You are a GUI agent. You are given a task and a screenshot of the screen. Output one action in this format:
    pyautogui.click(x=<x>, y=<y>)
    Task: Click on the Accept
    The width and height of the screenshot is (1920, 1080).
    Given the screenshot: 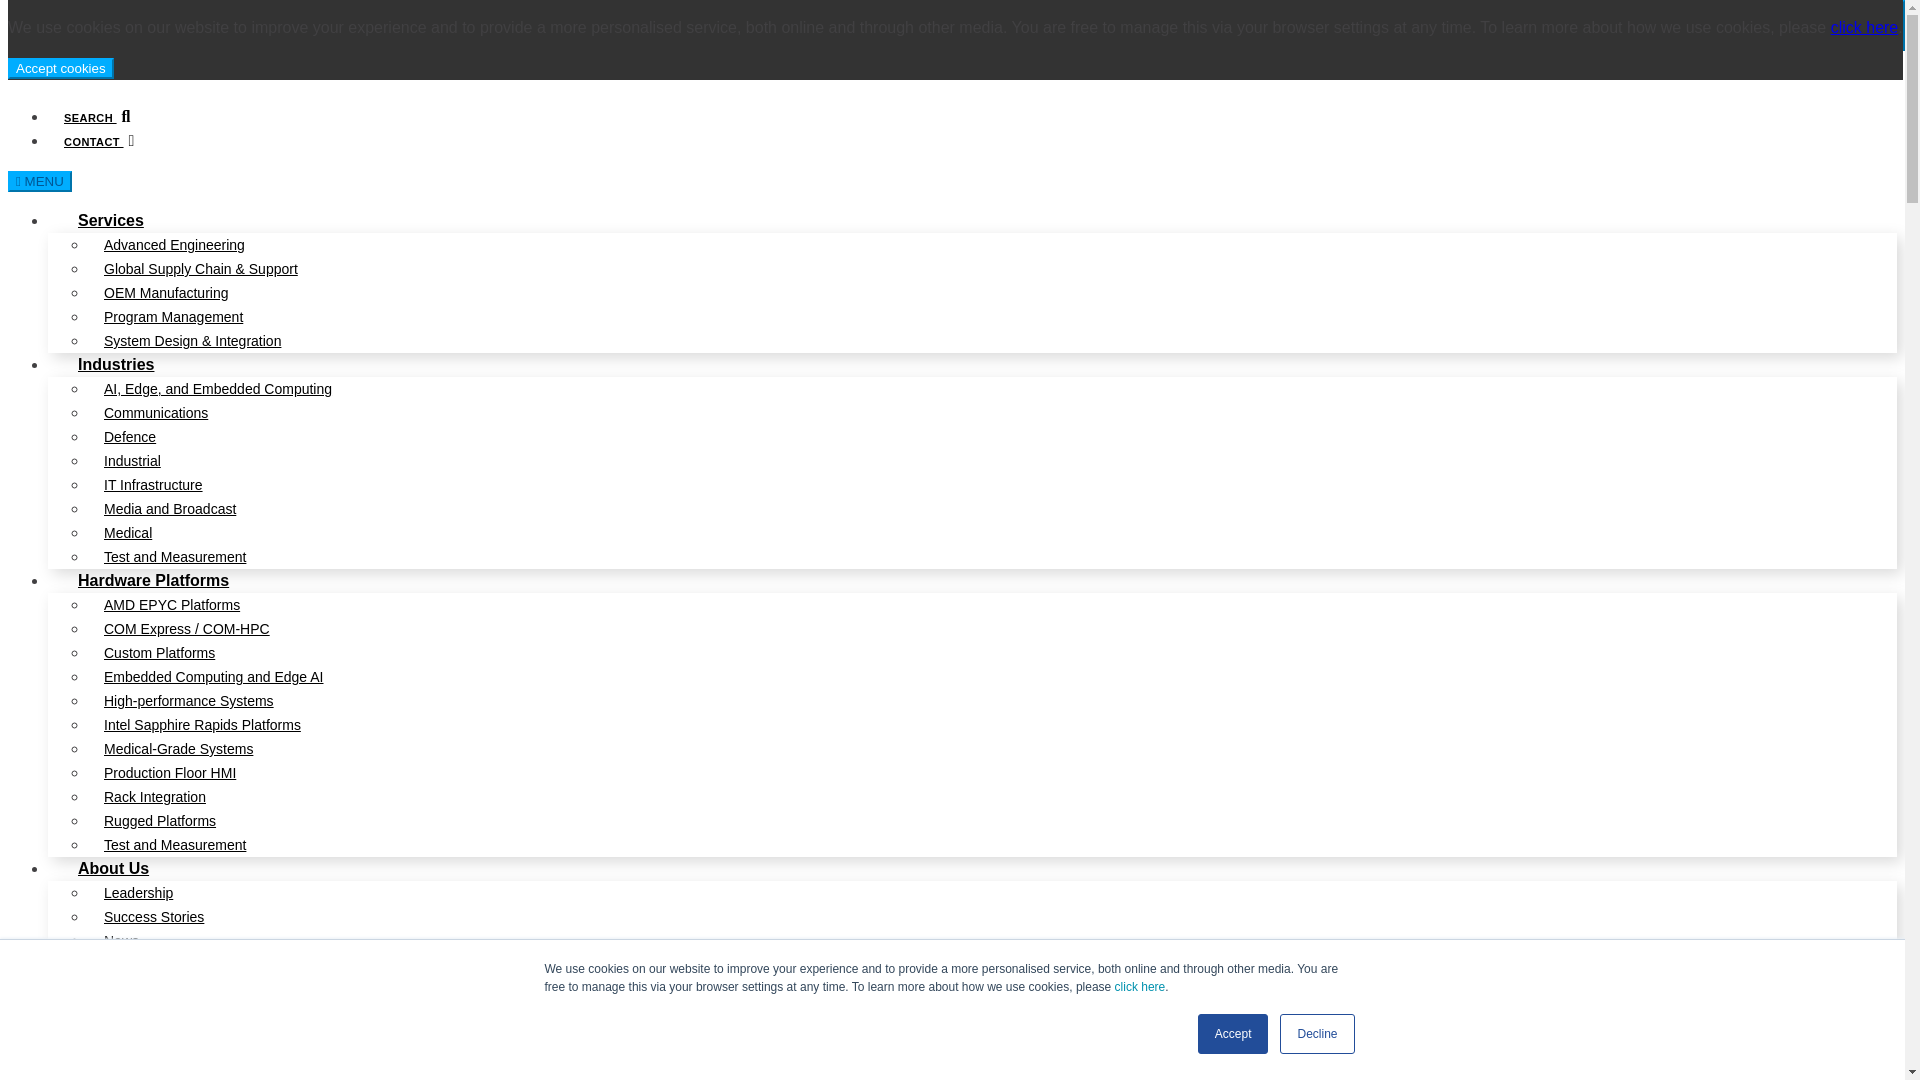 What is the action you would take?
    pyautogui.click(x=1234, y=1034)
    